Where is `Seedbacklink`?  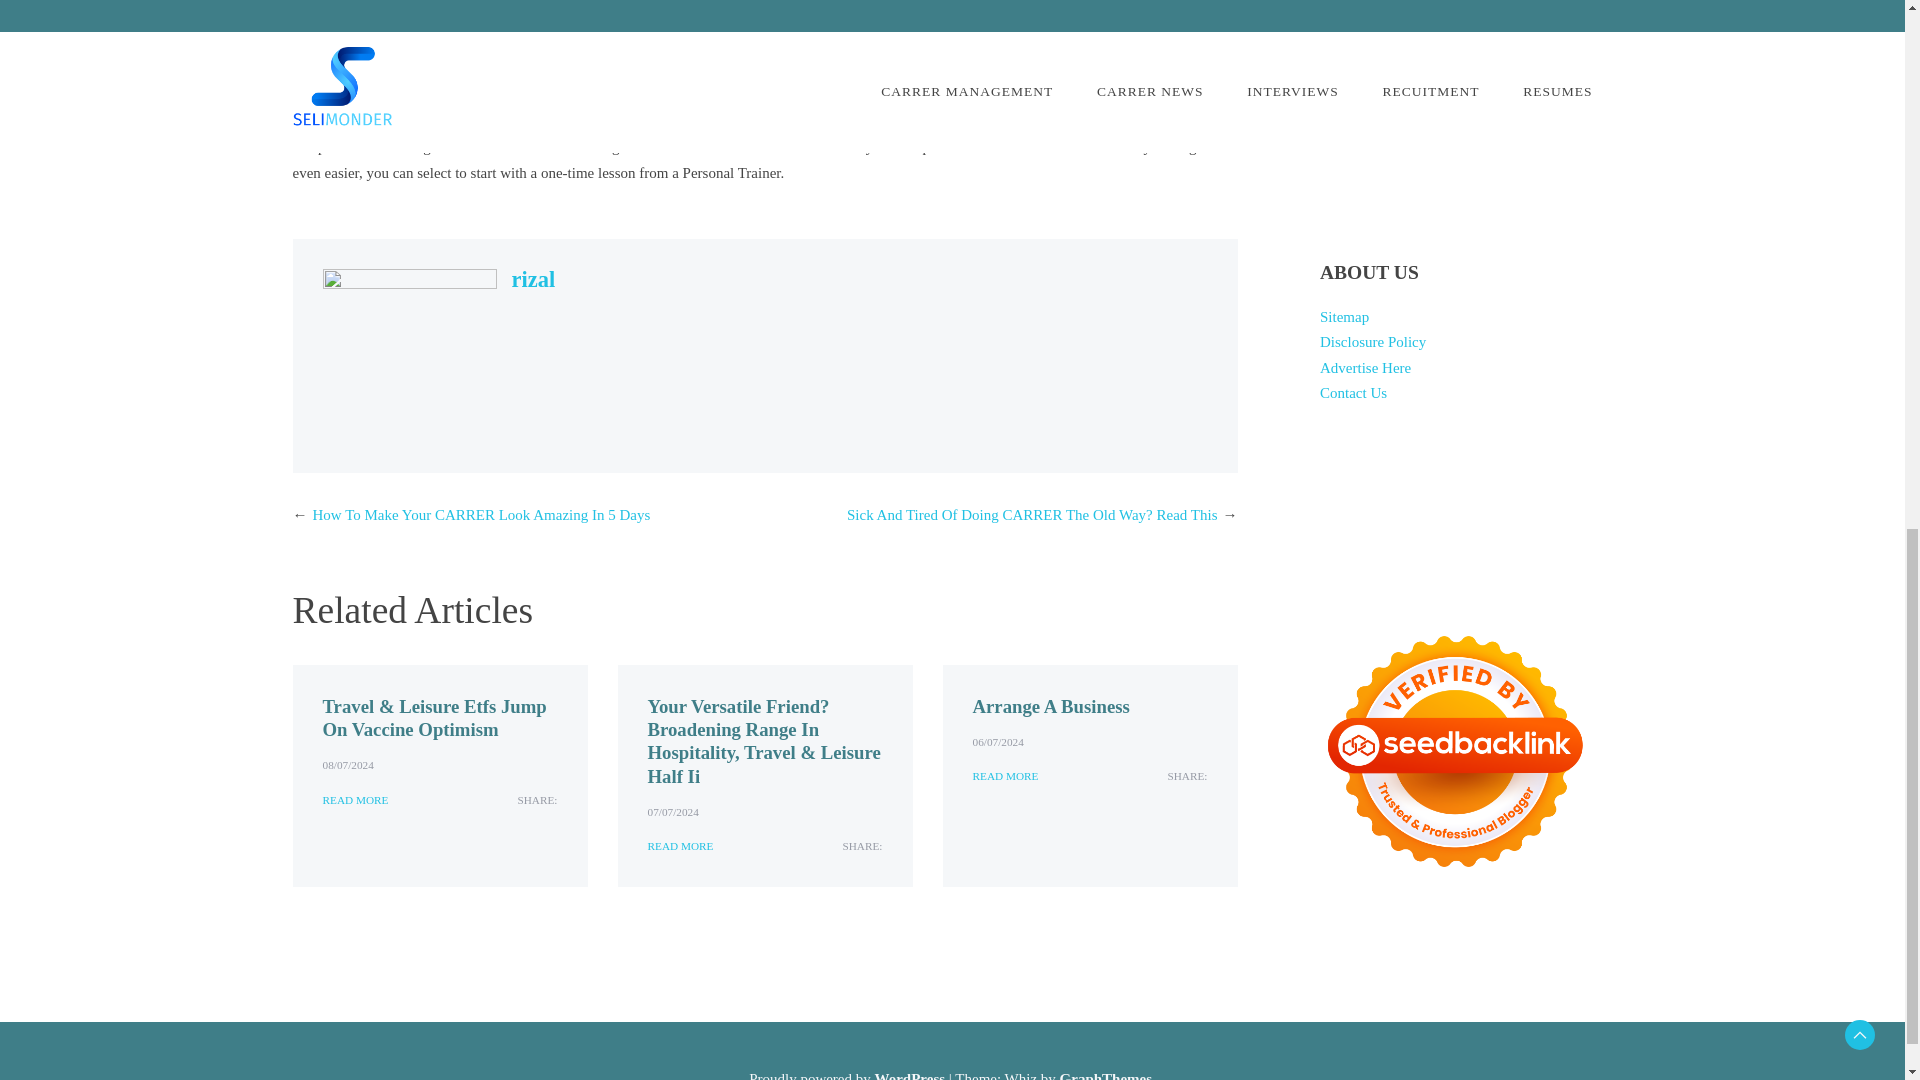
Seedbacklink is located at coordinates (1454, 751).